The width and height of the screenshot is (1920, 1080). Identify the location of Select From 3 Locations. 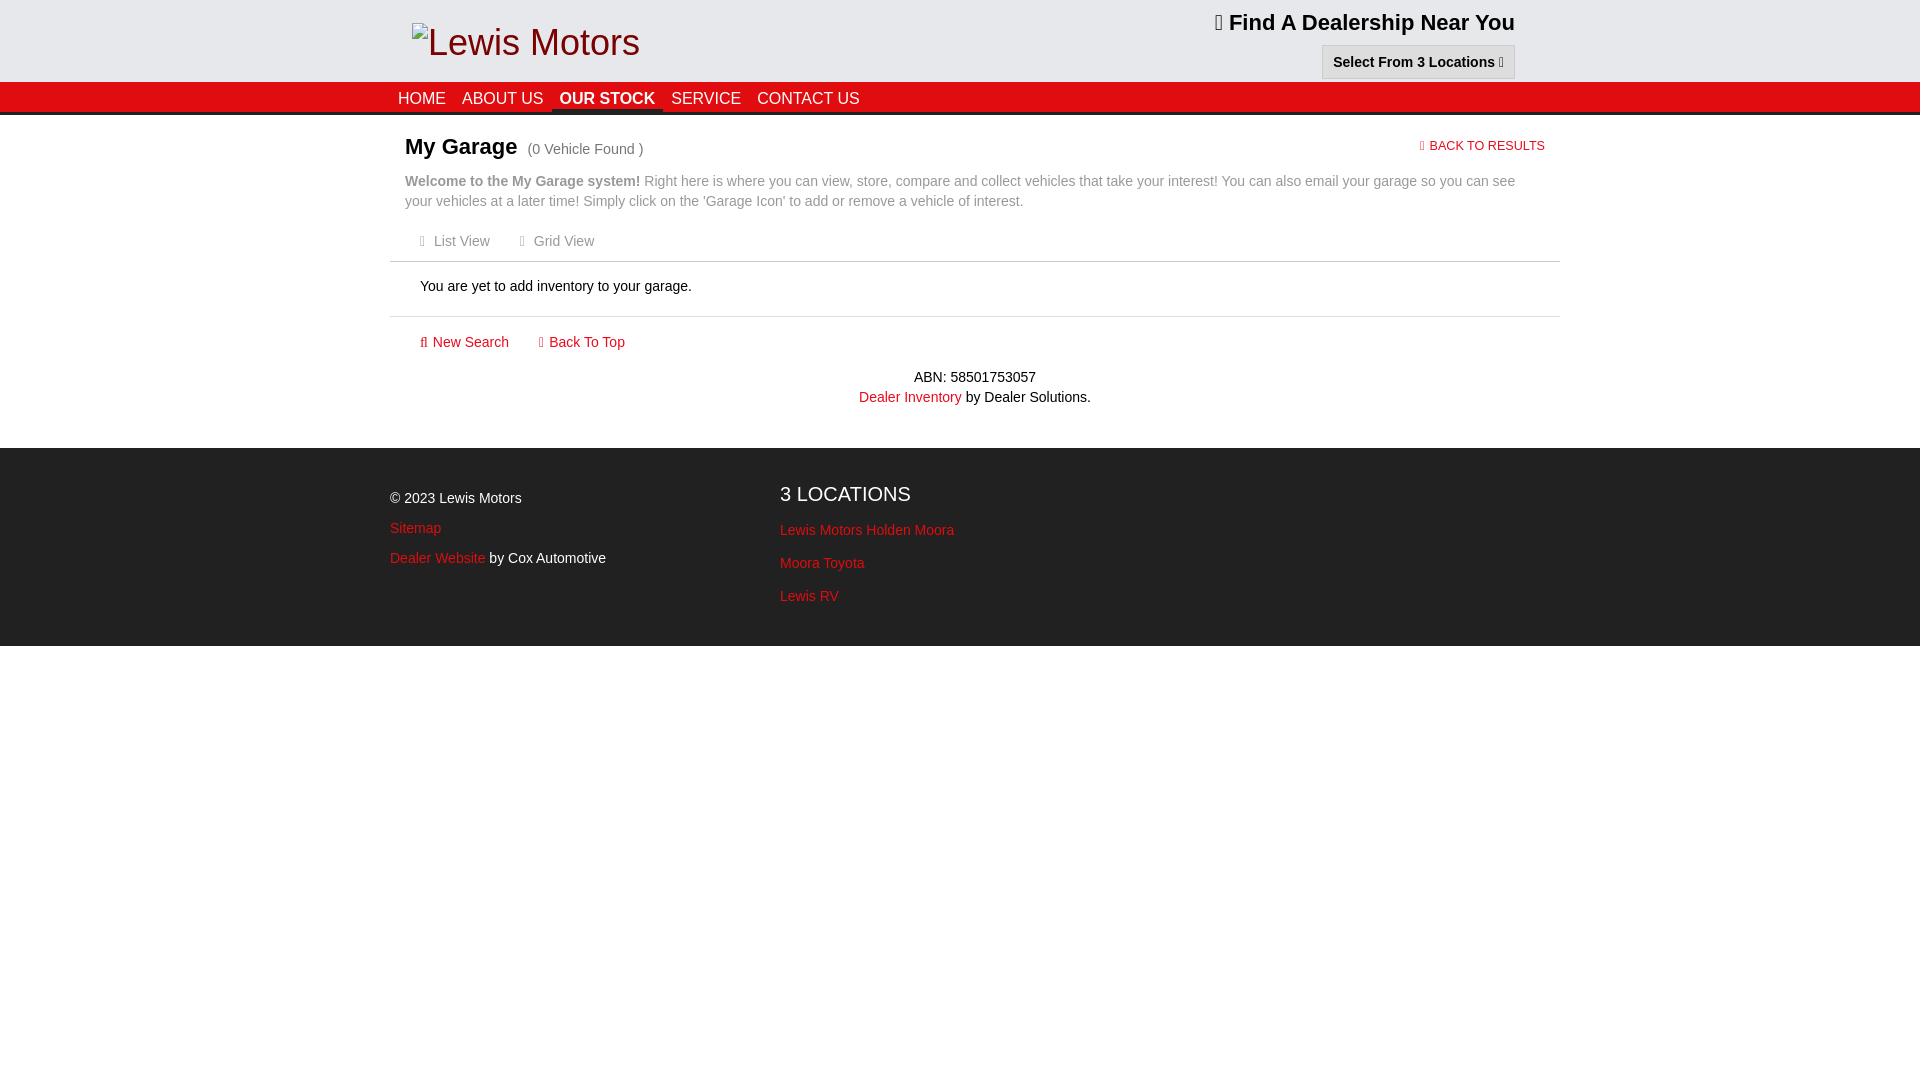
(1418, 62).